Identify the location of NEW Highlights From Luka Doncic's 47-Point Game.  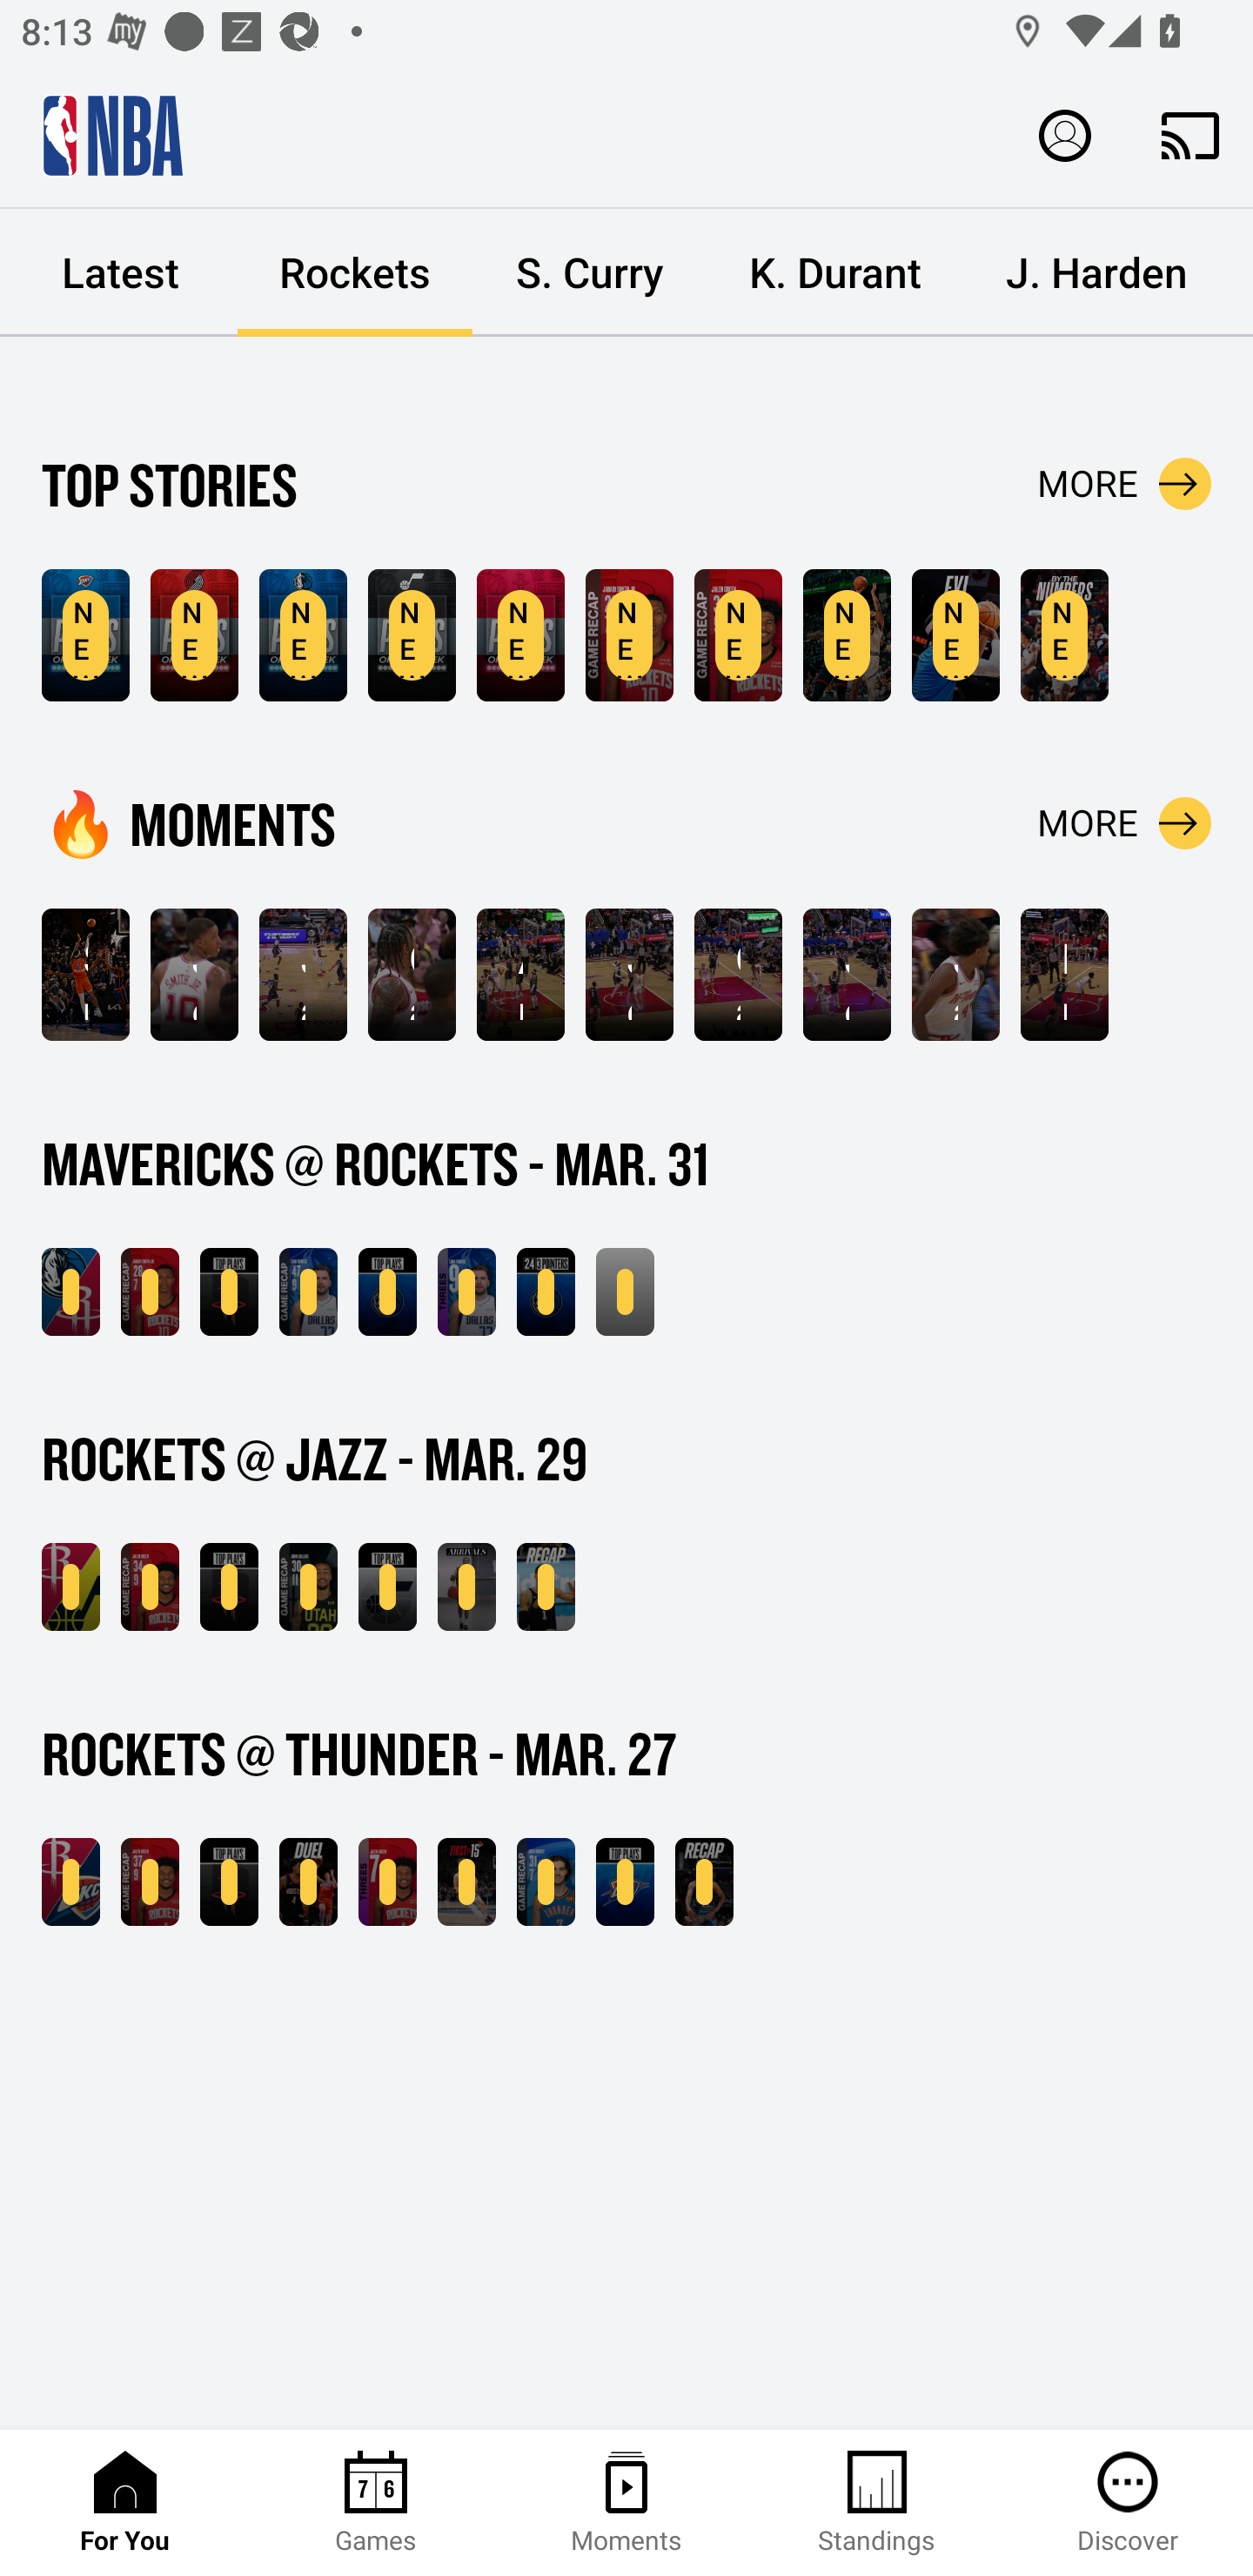
(308, 1291).